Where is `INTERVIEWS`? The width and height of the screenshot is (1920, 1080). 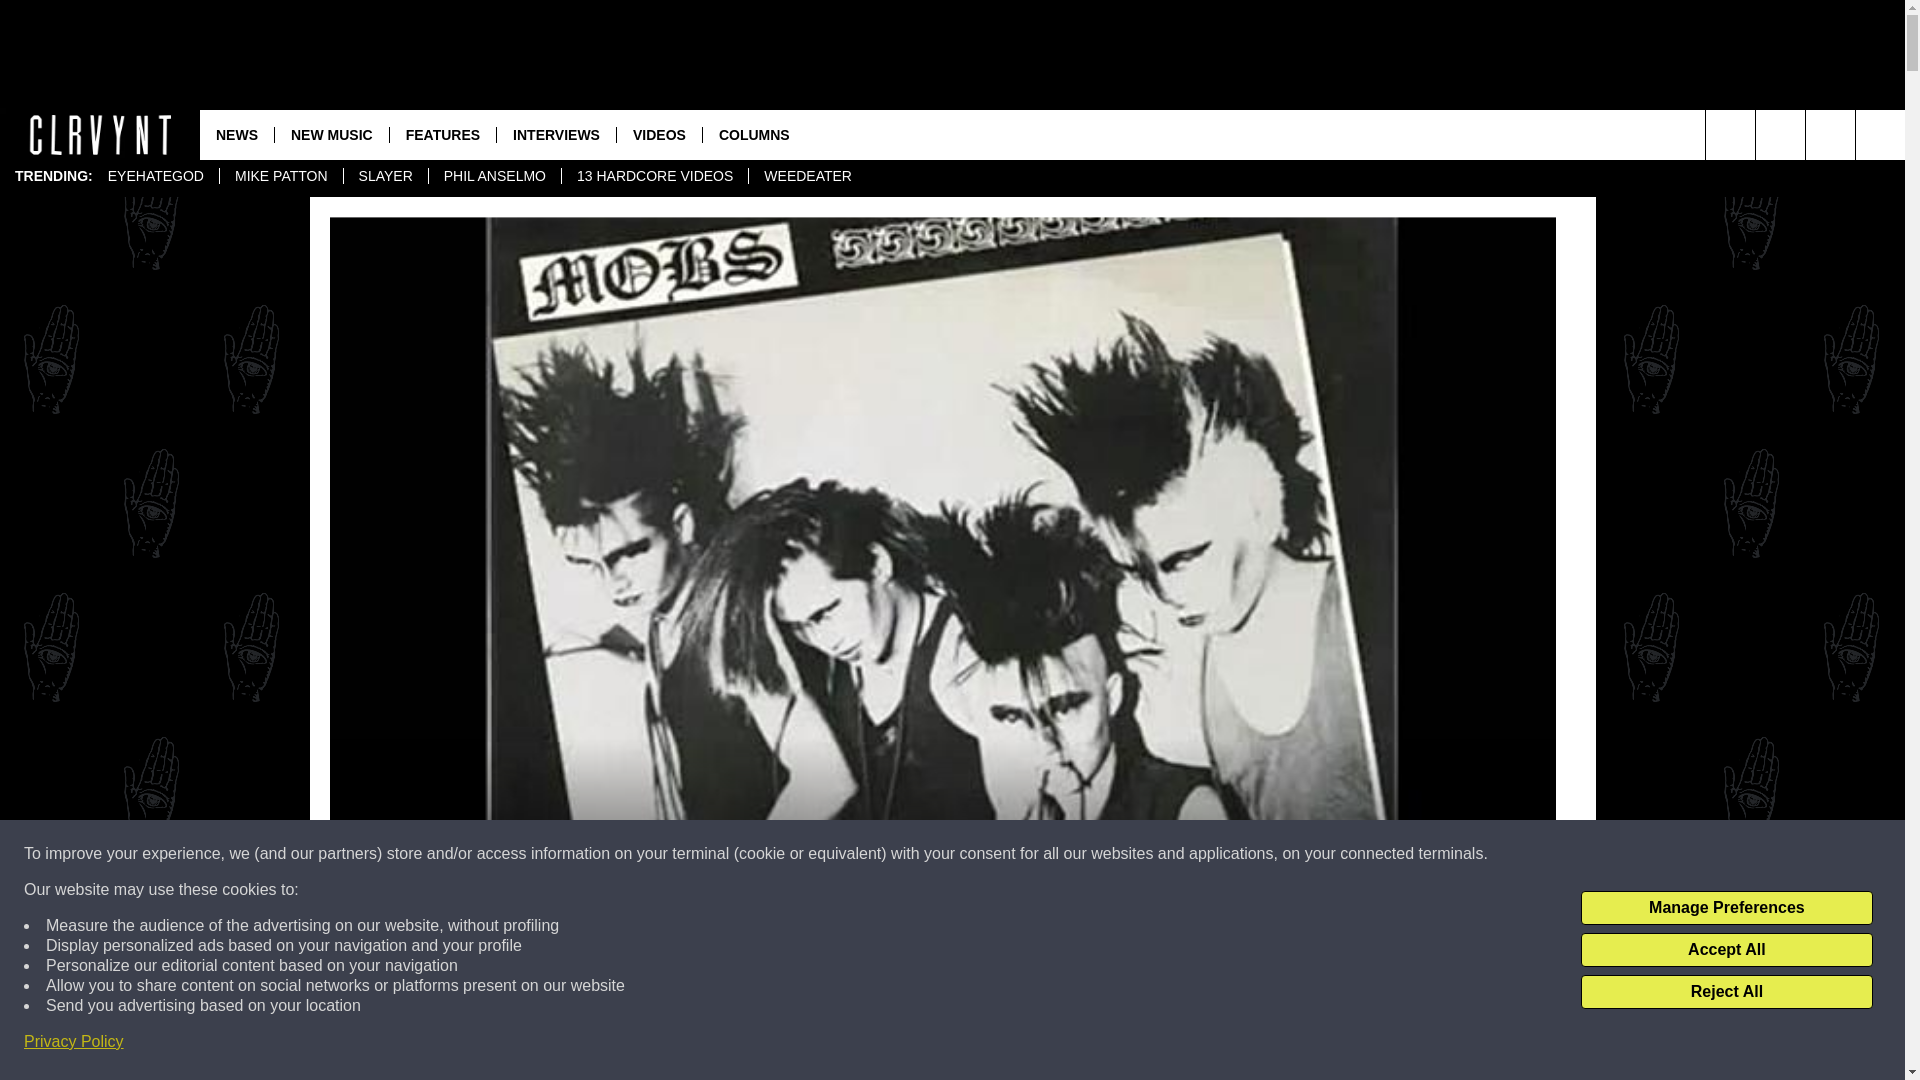 INTERVIEWS is located at coordinates (556, 134).